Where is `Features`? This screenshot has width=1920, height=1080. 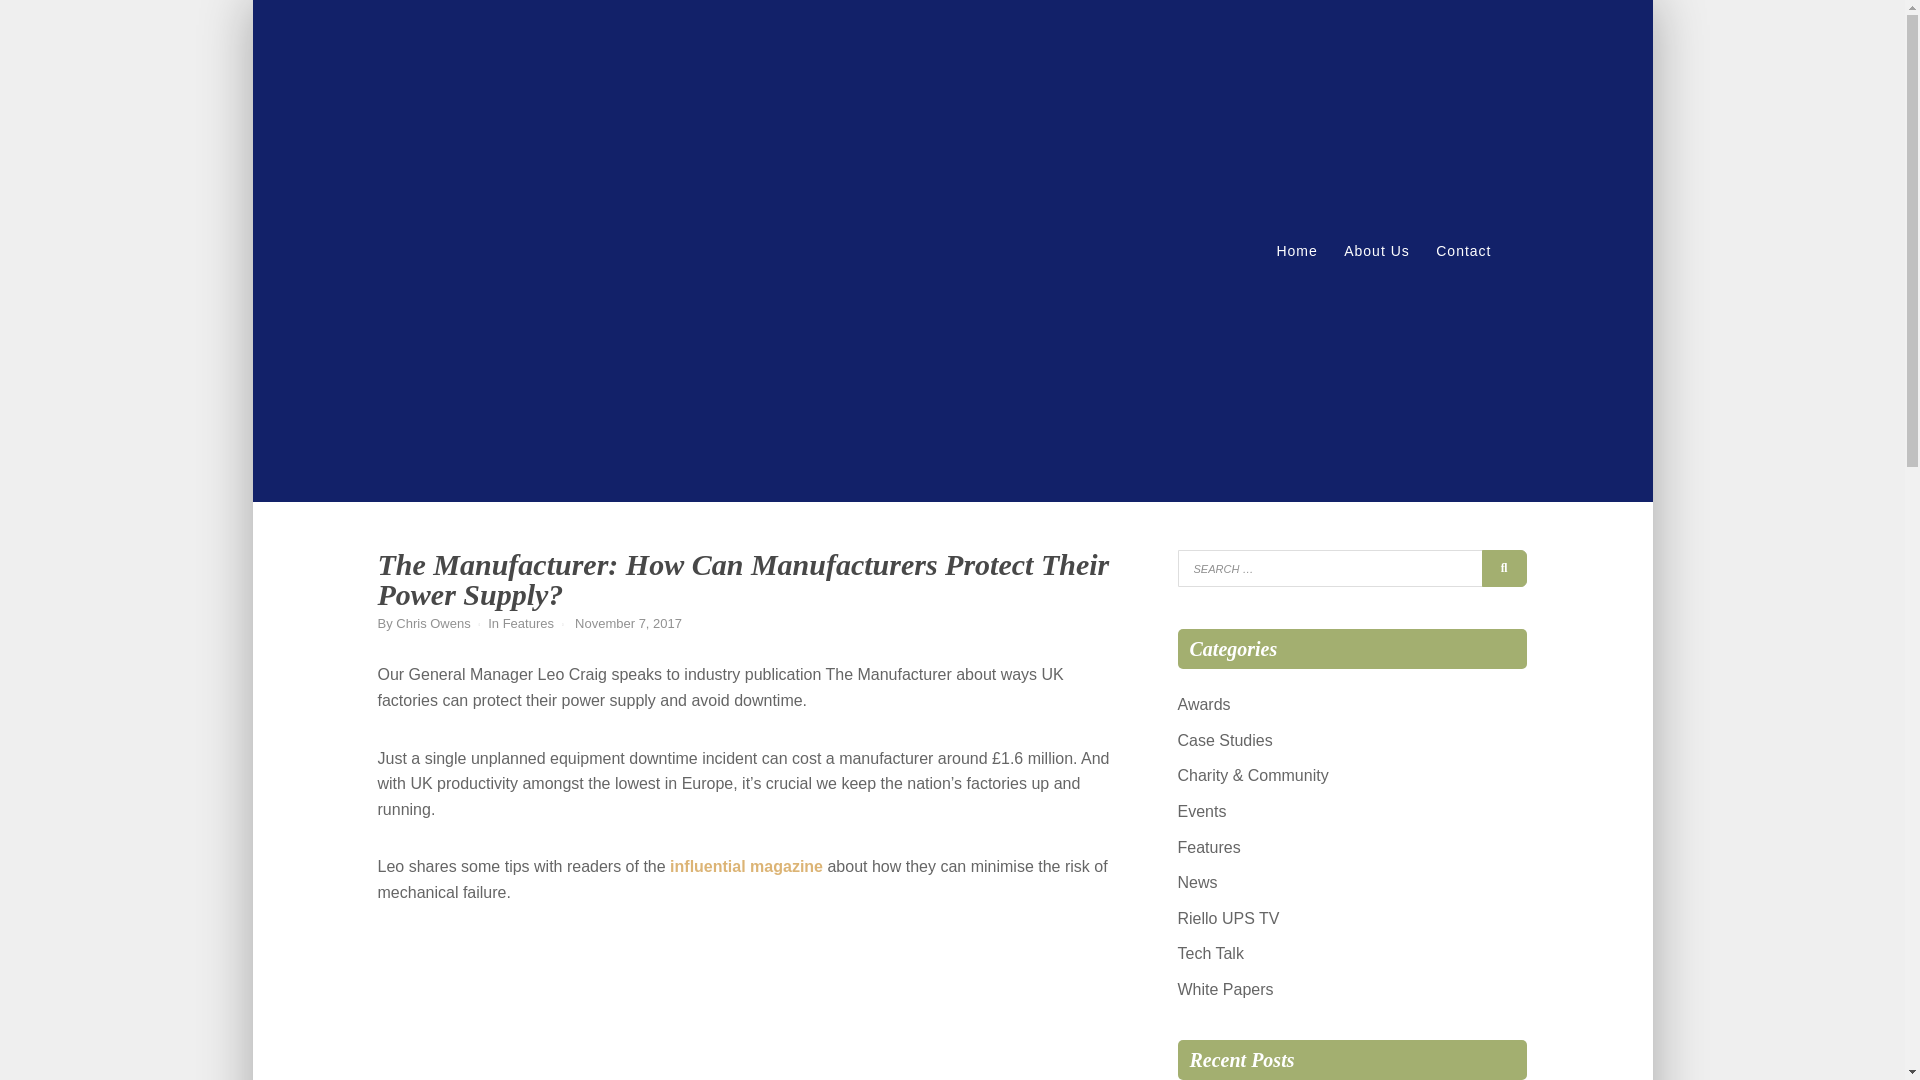
Features is located at coordinates (528, 622).